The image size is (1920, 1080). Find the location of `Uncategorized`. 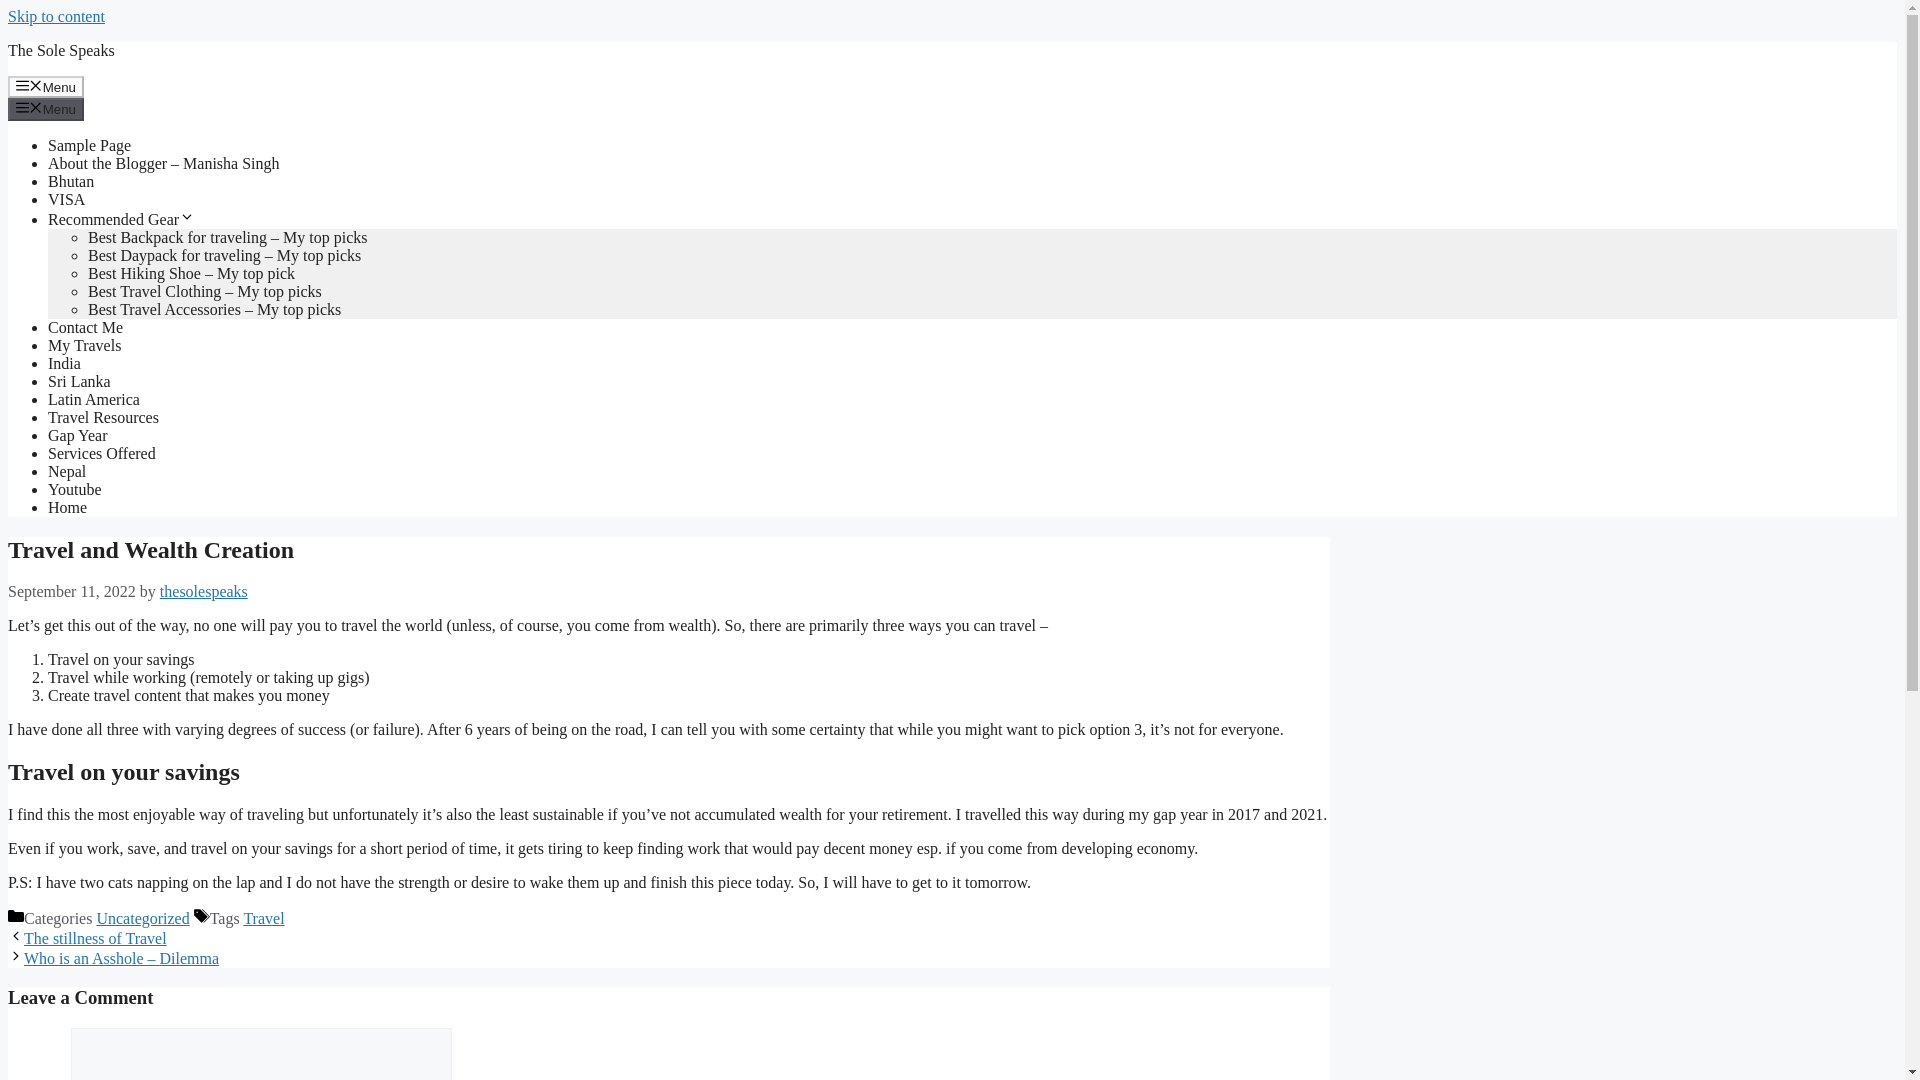

Uncategorized is located at coordinates (142, 918).